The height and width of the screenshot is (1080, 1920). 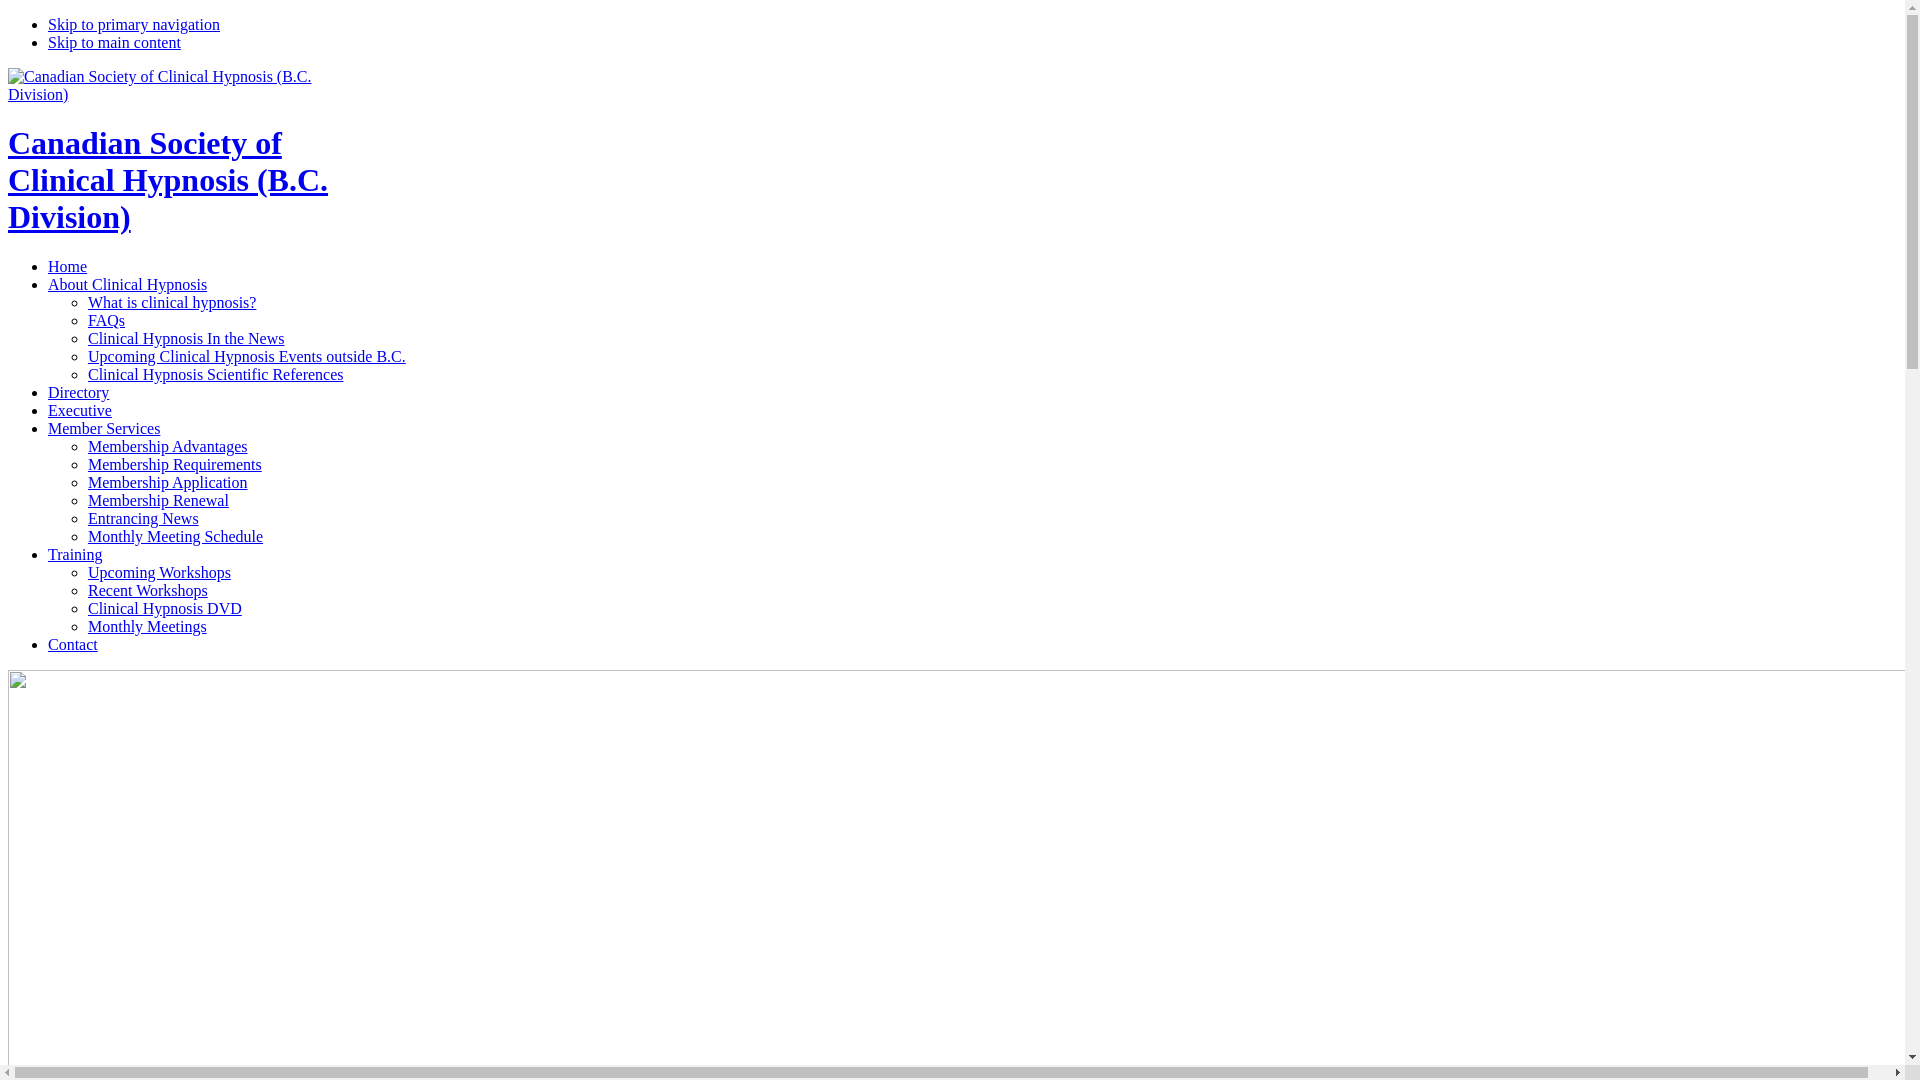 What do you see at coordinates (128, 284) in the screenshot?
I see `About Clinical Hypnosis` at bounding box center [128, 284].